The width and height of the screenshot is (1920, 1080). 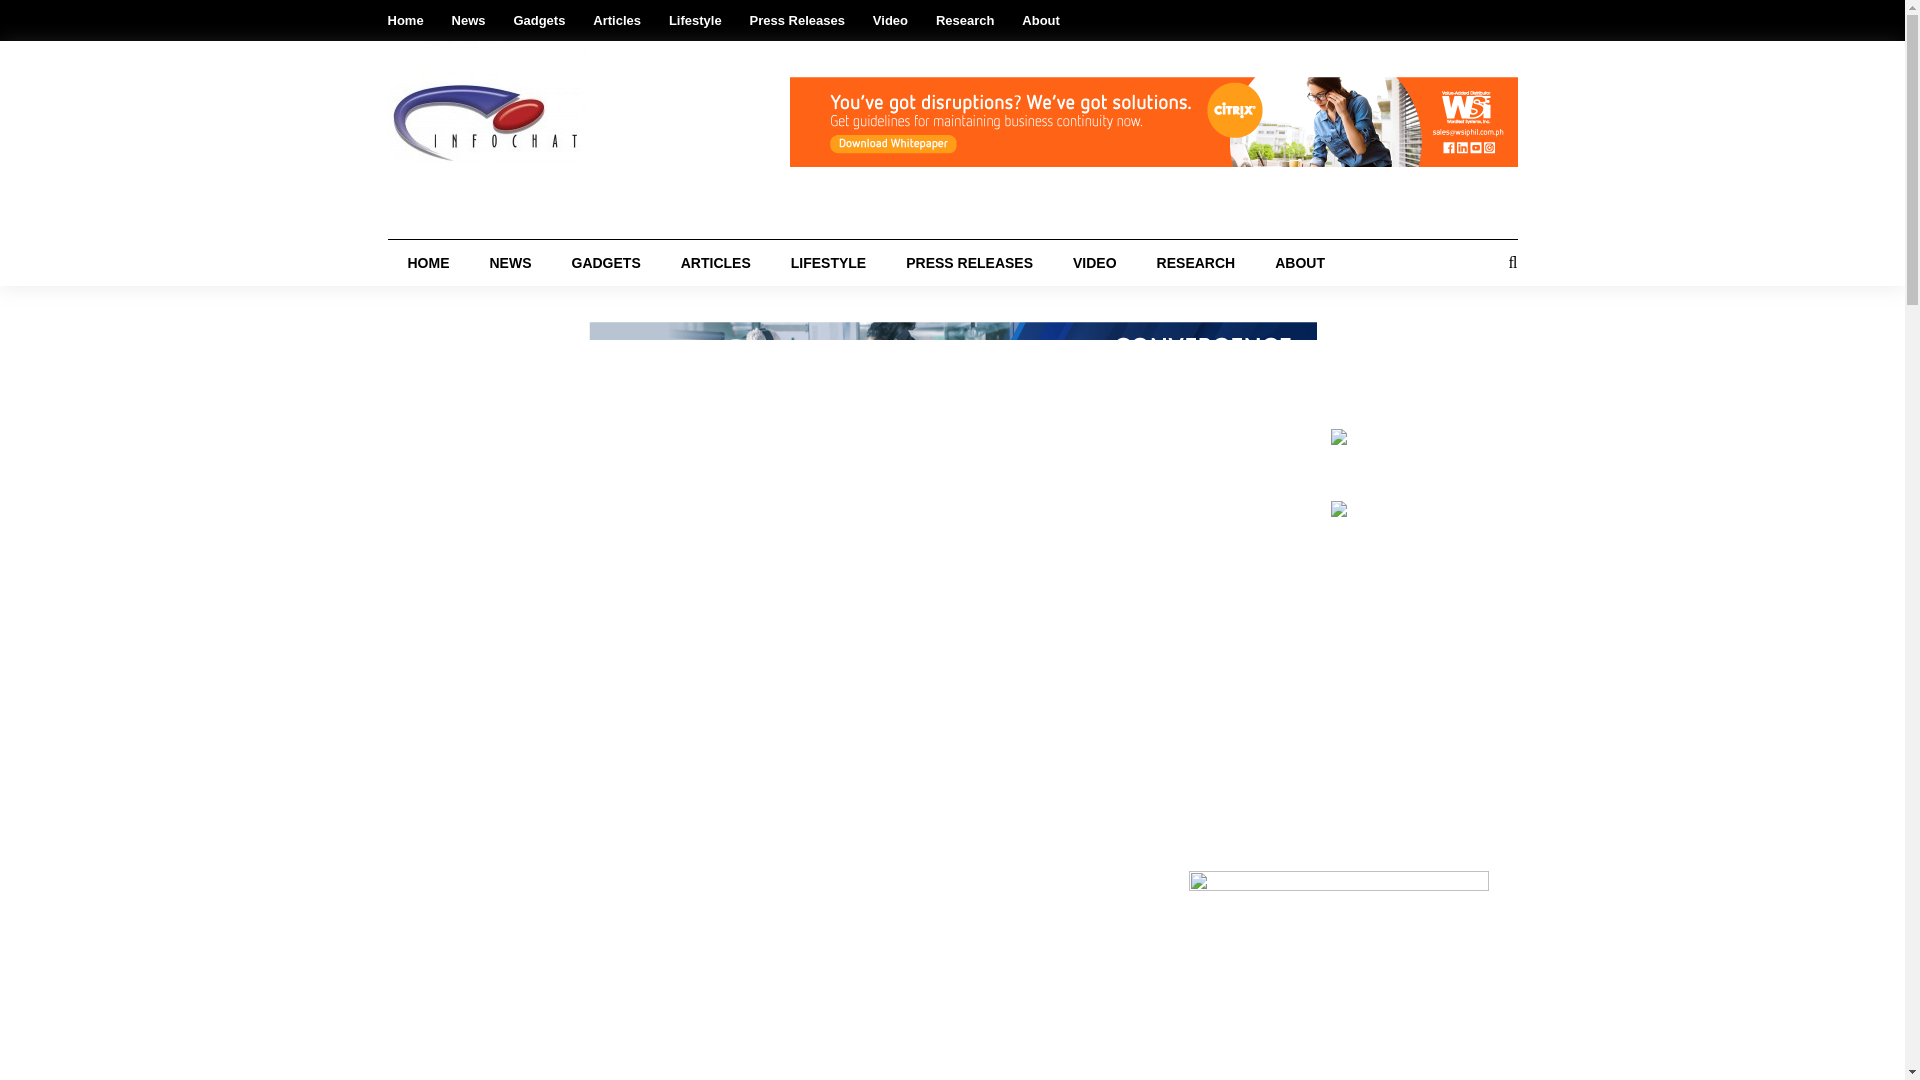 What do you see at coordinates (968, 262) in the screenshot?
I see `PRESS RELEASES` at bounding box center [968, 262].